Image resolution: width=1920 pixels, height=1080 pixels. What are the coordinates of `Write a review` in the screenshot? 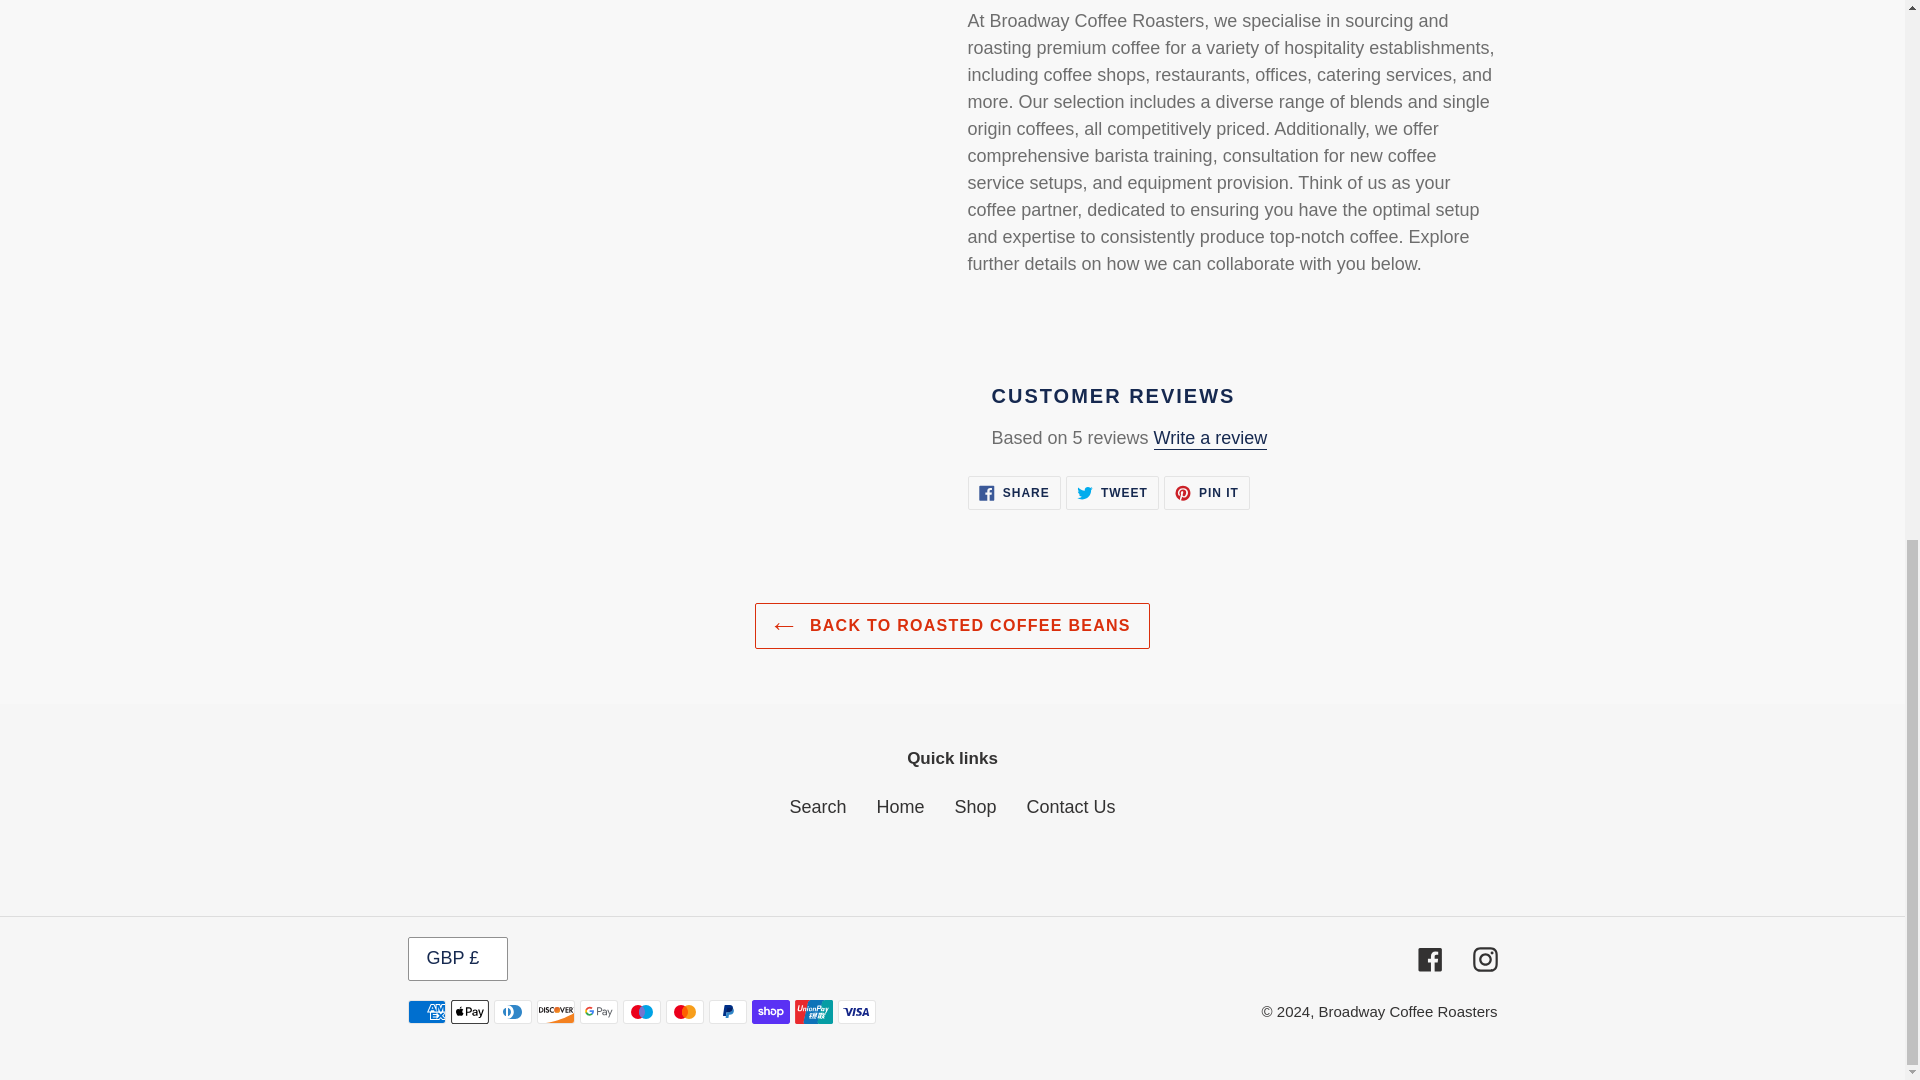 It's located at (1210, 438).